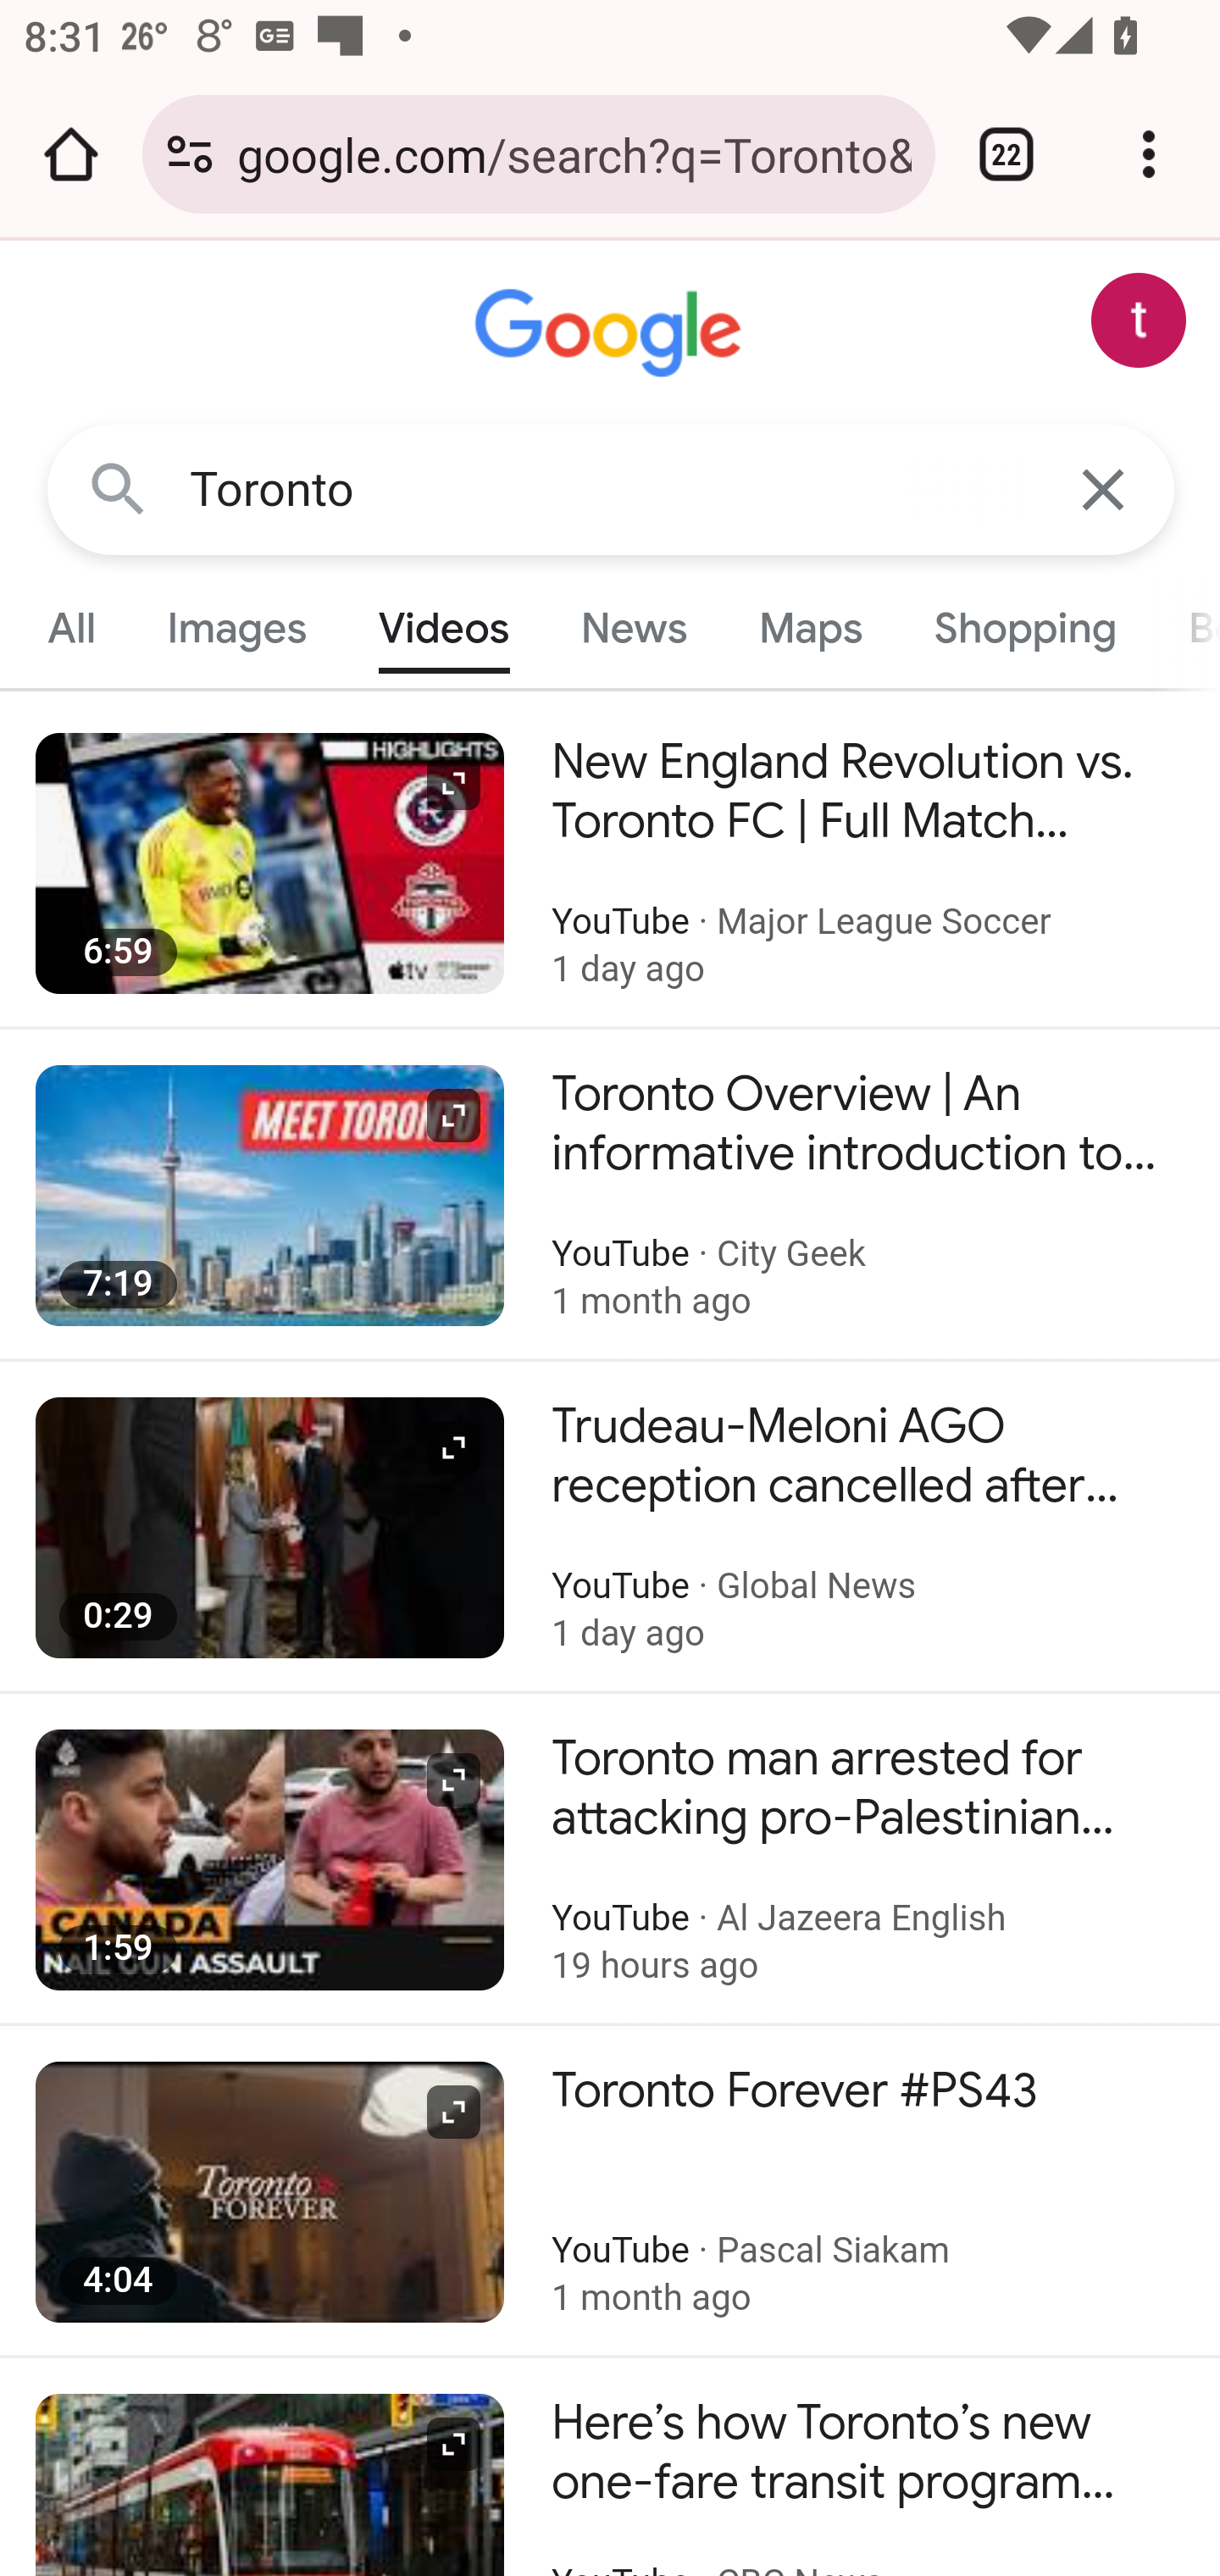 Image resolution: width=1220 pixels, height=2576 pixels. I want to click on Toronto, so click(612, 490).